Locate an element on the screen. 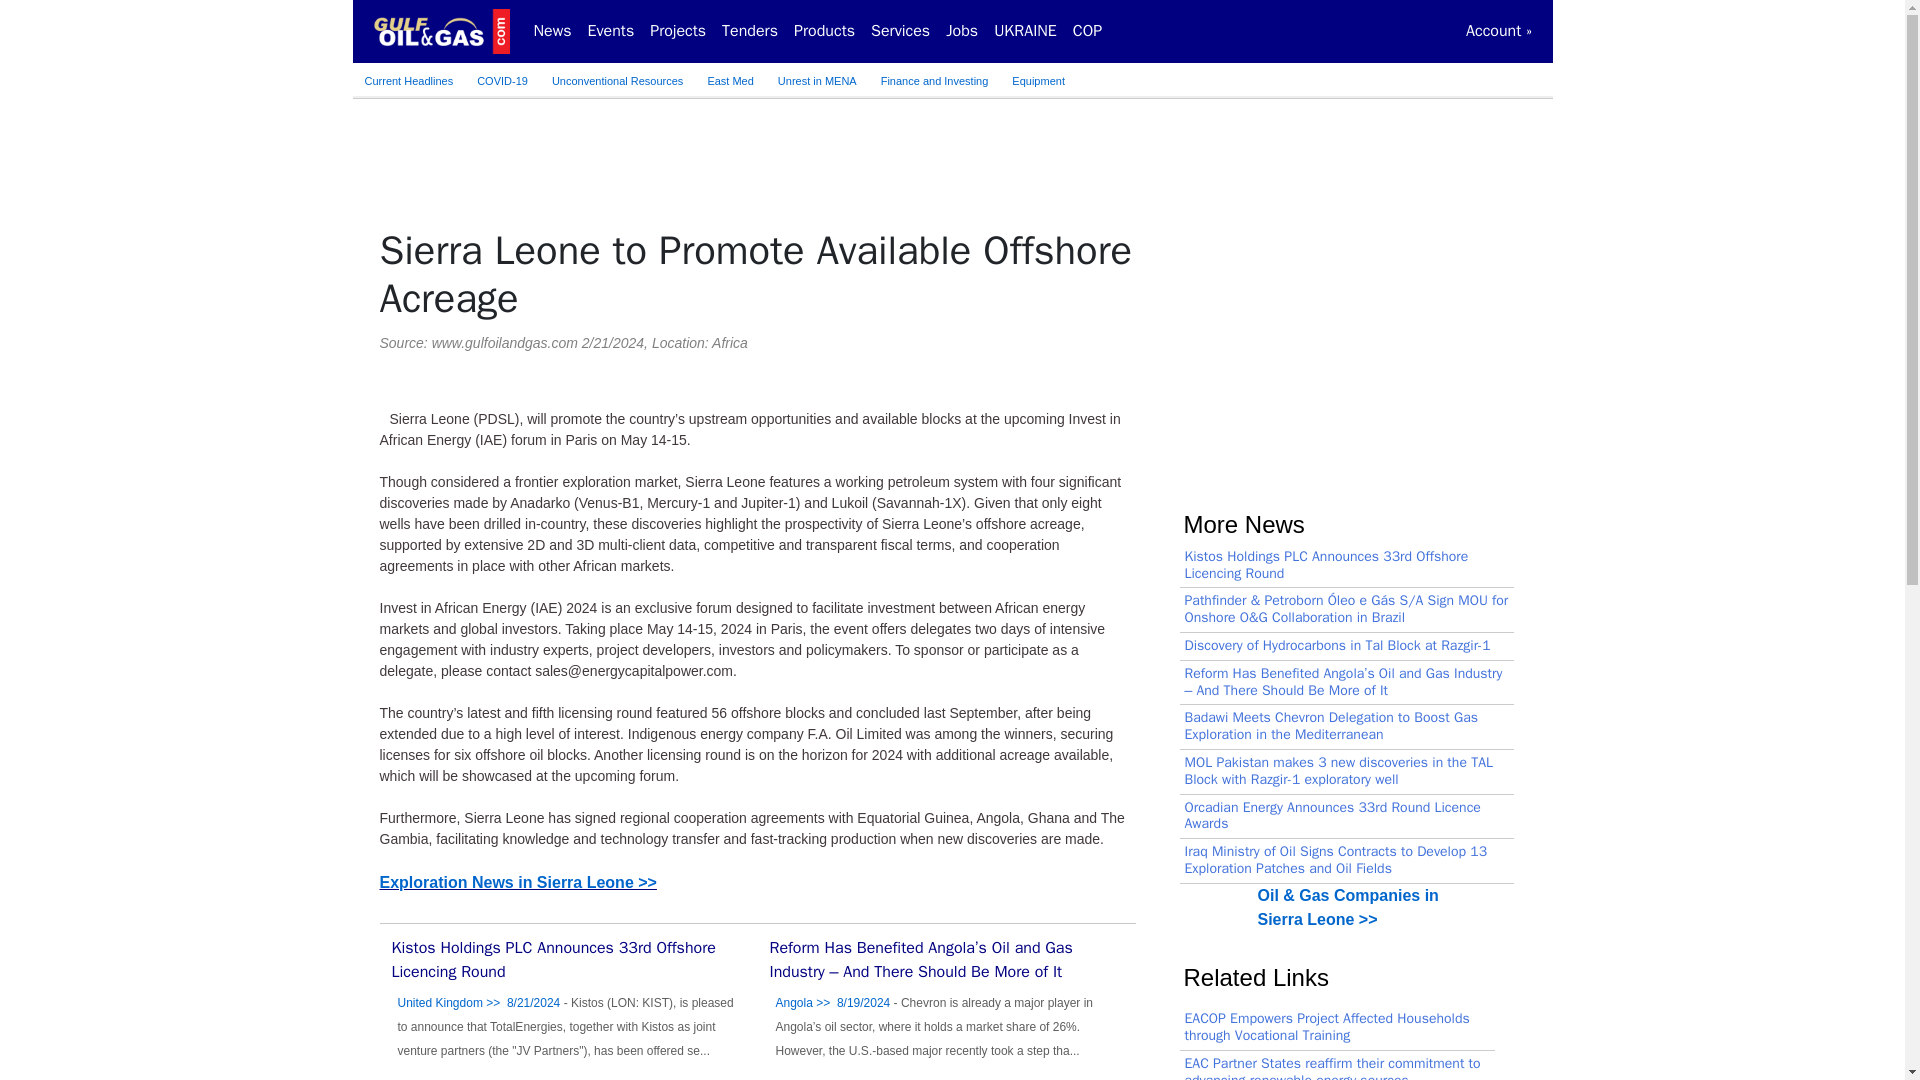  Current Headlines is located at coordinates (408, 80).